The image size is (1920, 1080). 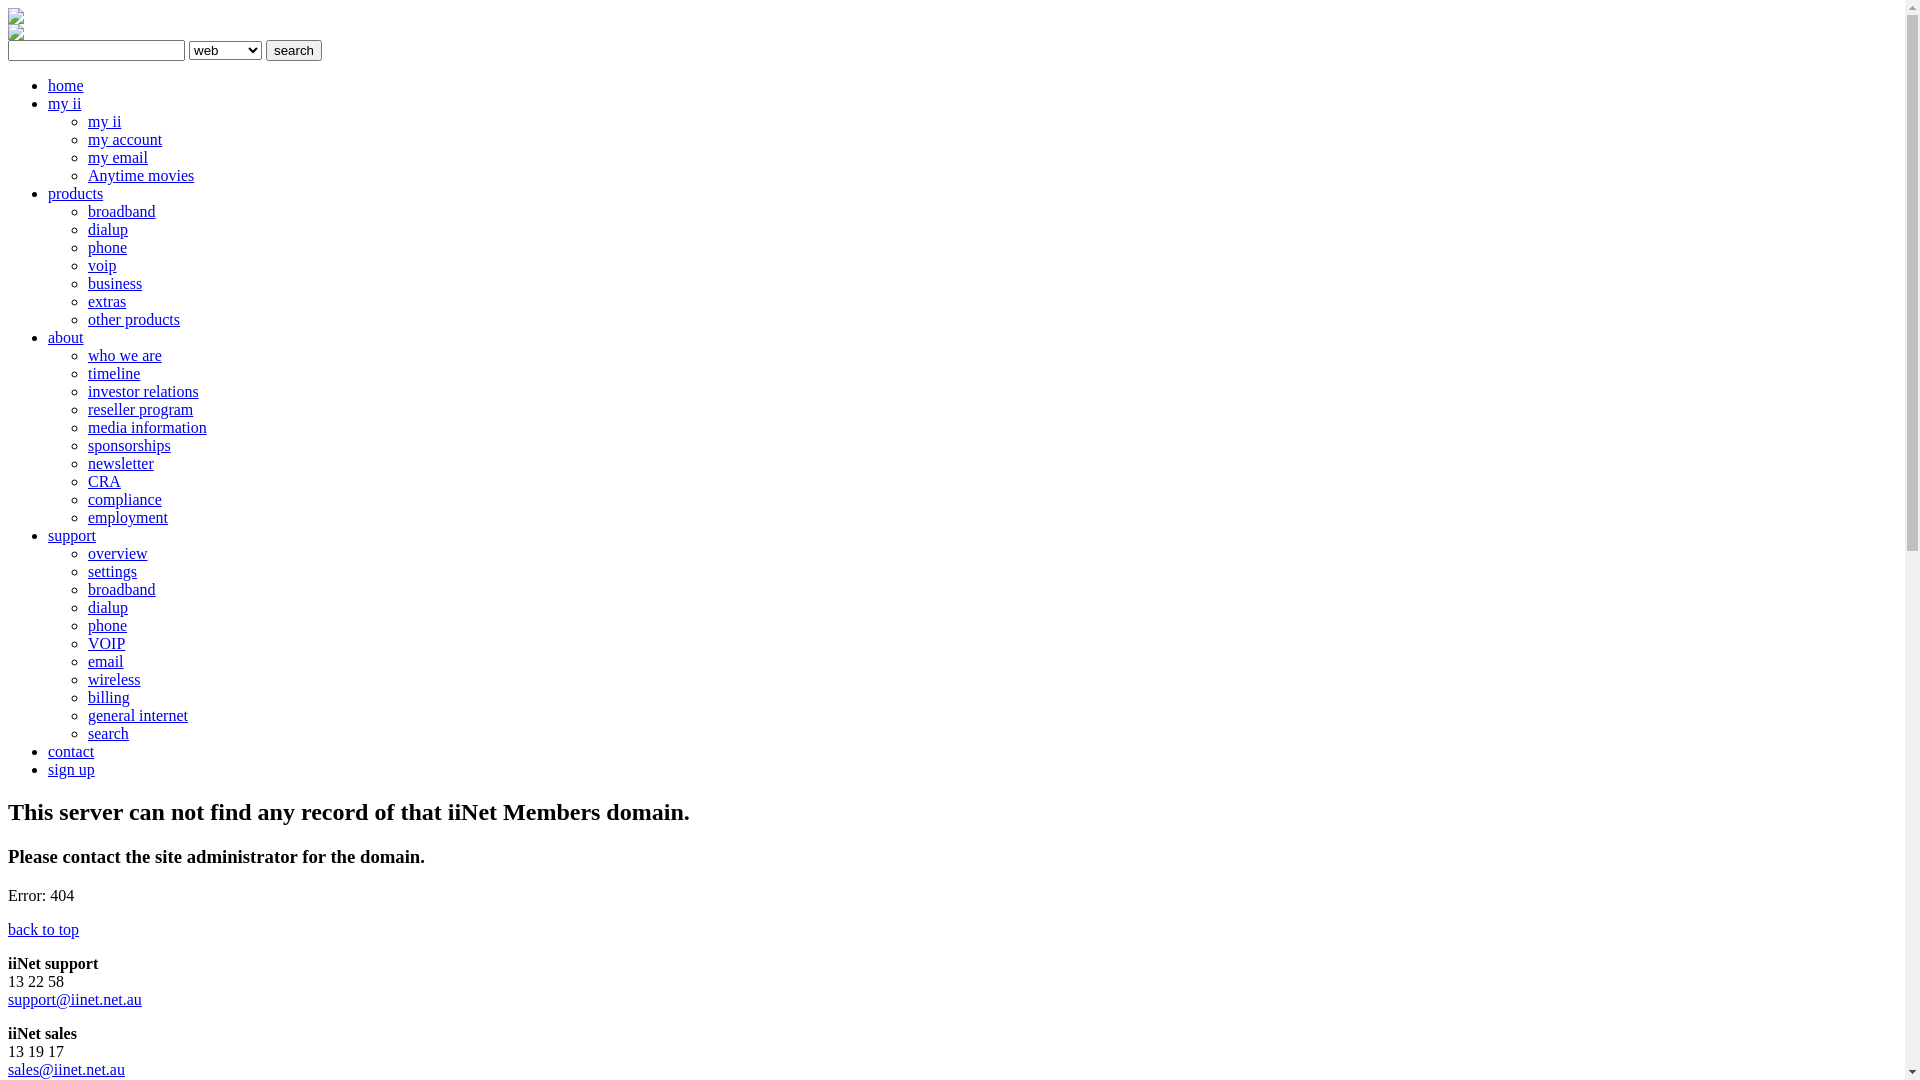 I want to click on broadband, so click(x=122, y=590).